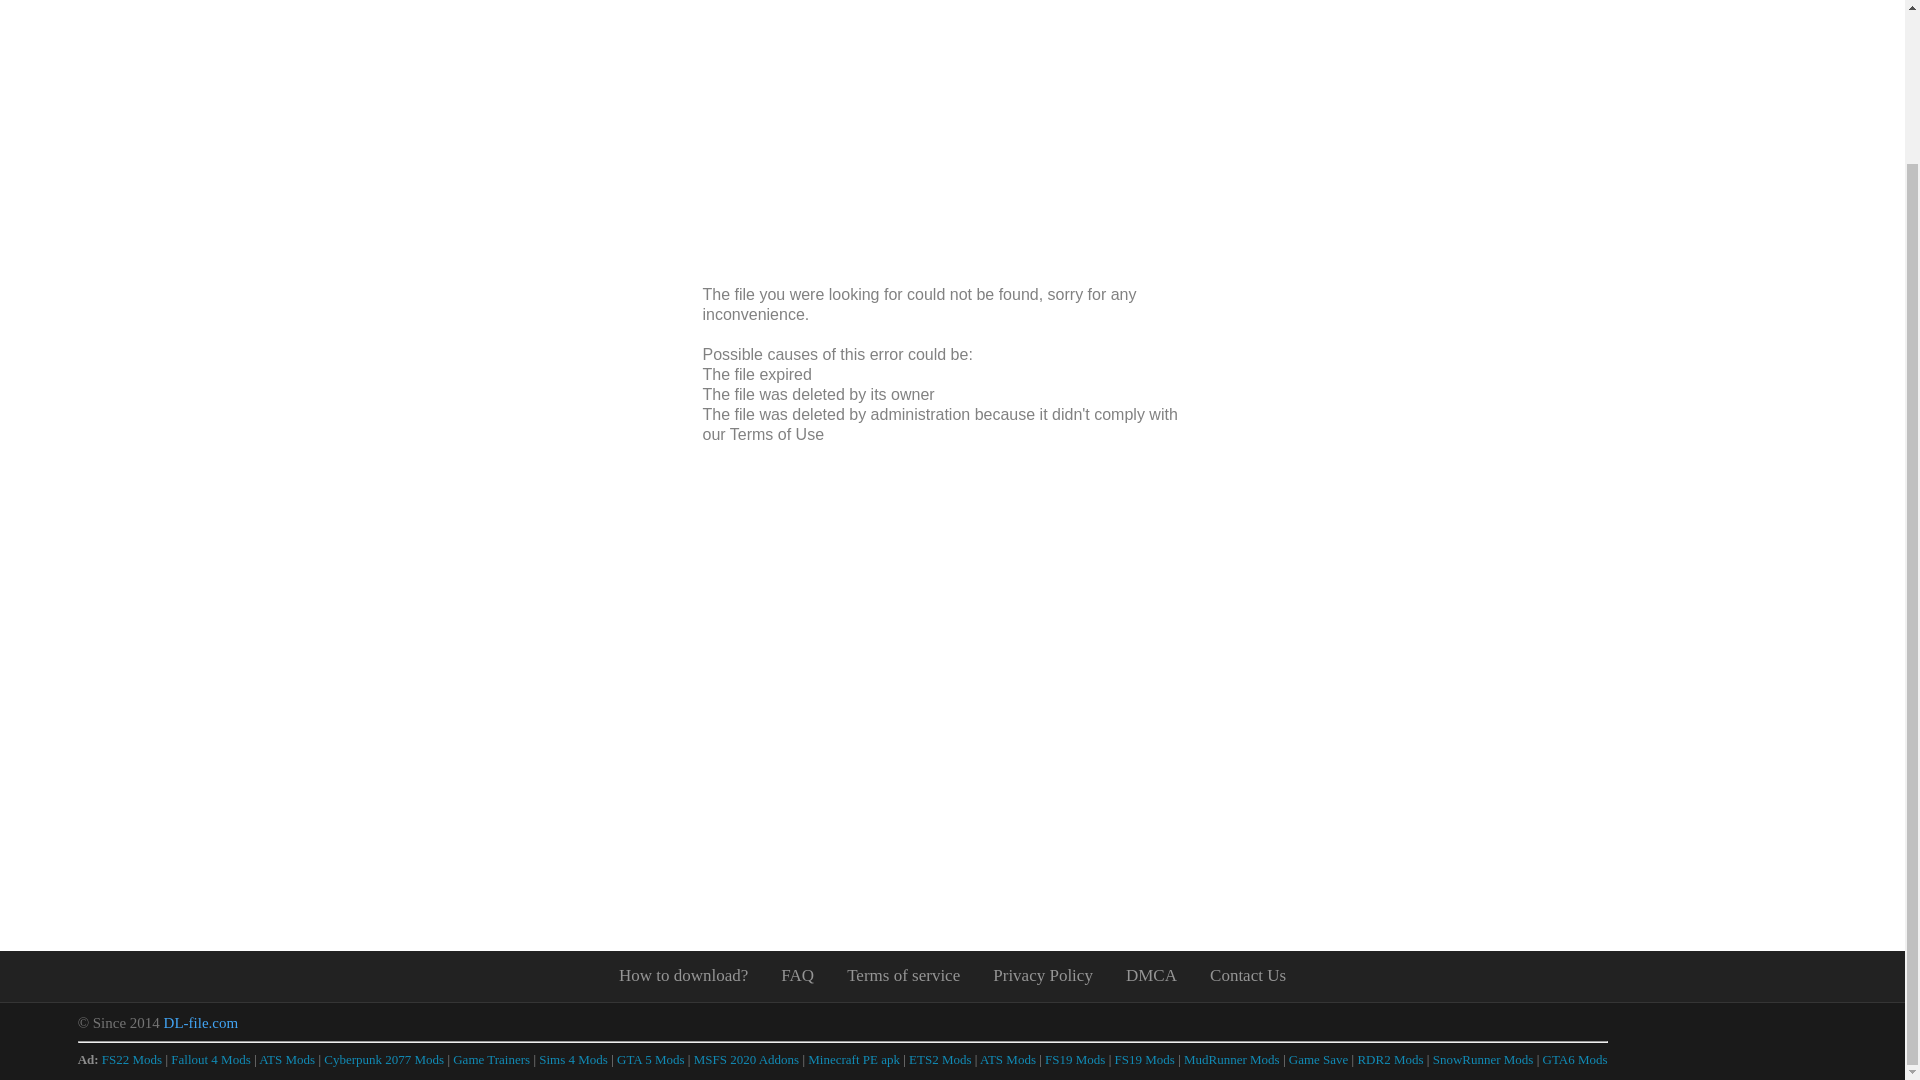 The height and width of the screenshot is (1080, 1920). What do you see at coordinates (746, 1059) in the screenshot?
I see `MSFS 2020 Addons` at bounding box center [746, 1059].